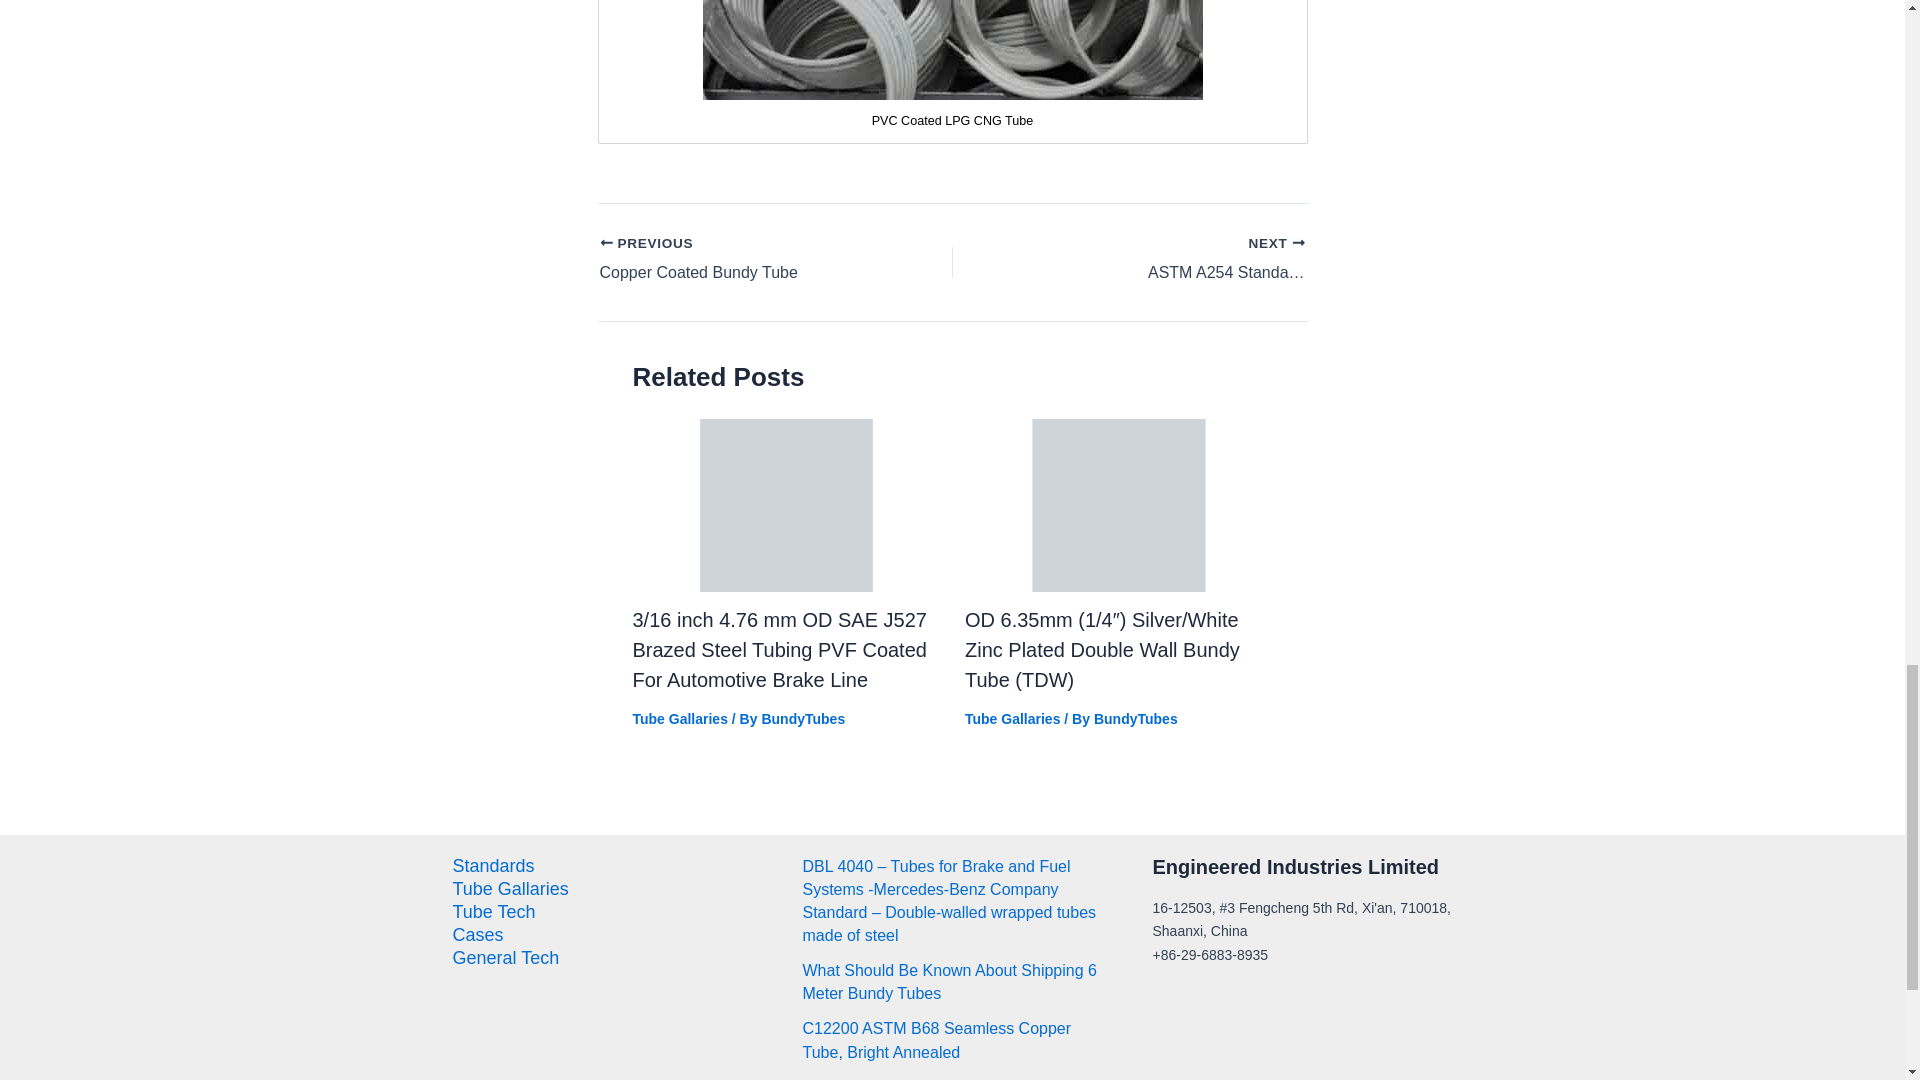 The height and width of the screenshot is (1080, 1920). Describe the element at coordinates (802, 718) in the screenshot. I see `View all posts by BundyTubes` at that location.